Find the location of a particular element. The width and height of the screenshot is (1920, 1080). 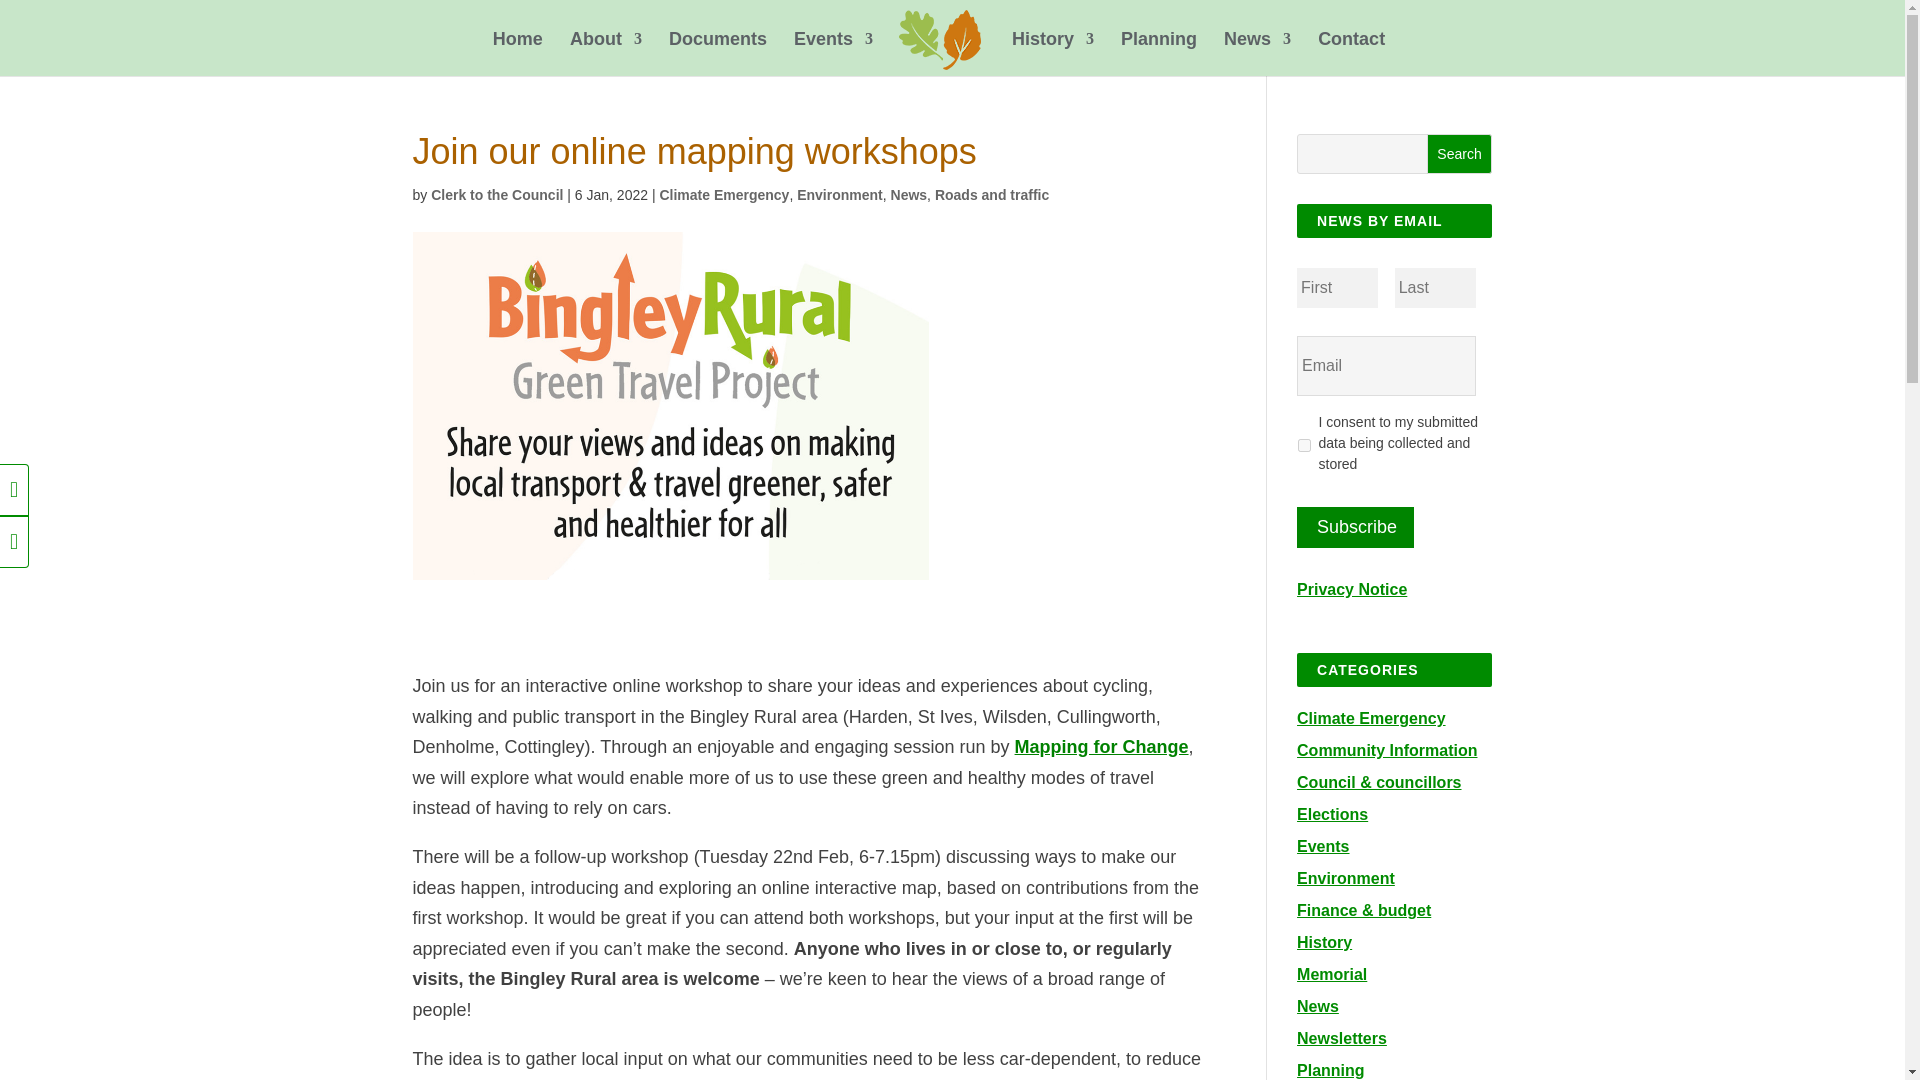

Planning is located at coordinates (1158, 54).